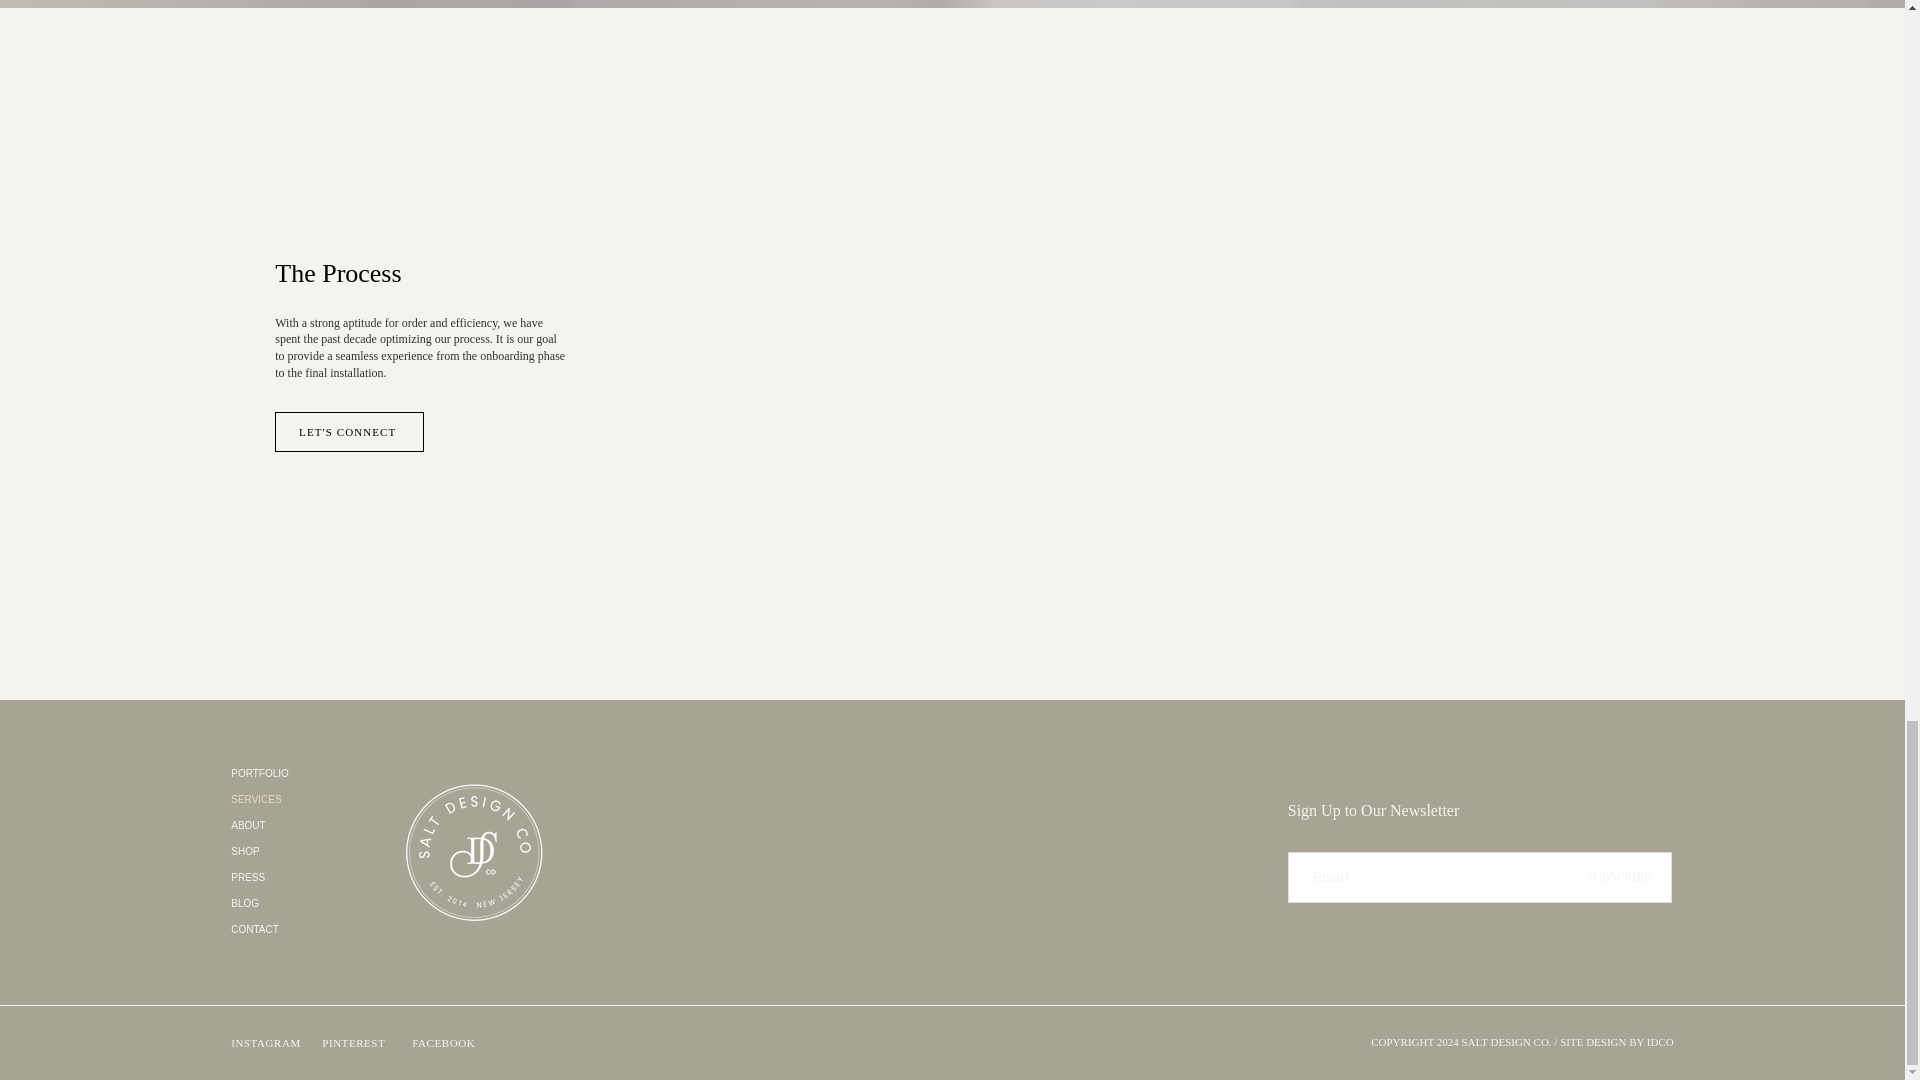 This screenshot has width=1920, height=1080. What do you see at coordinates (1660, 1041) in the screenshot?
I see `IDCO` at bounding box center [1660, 1041].